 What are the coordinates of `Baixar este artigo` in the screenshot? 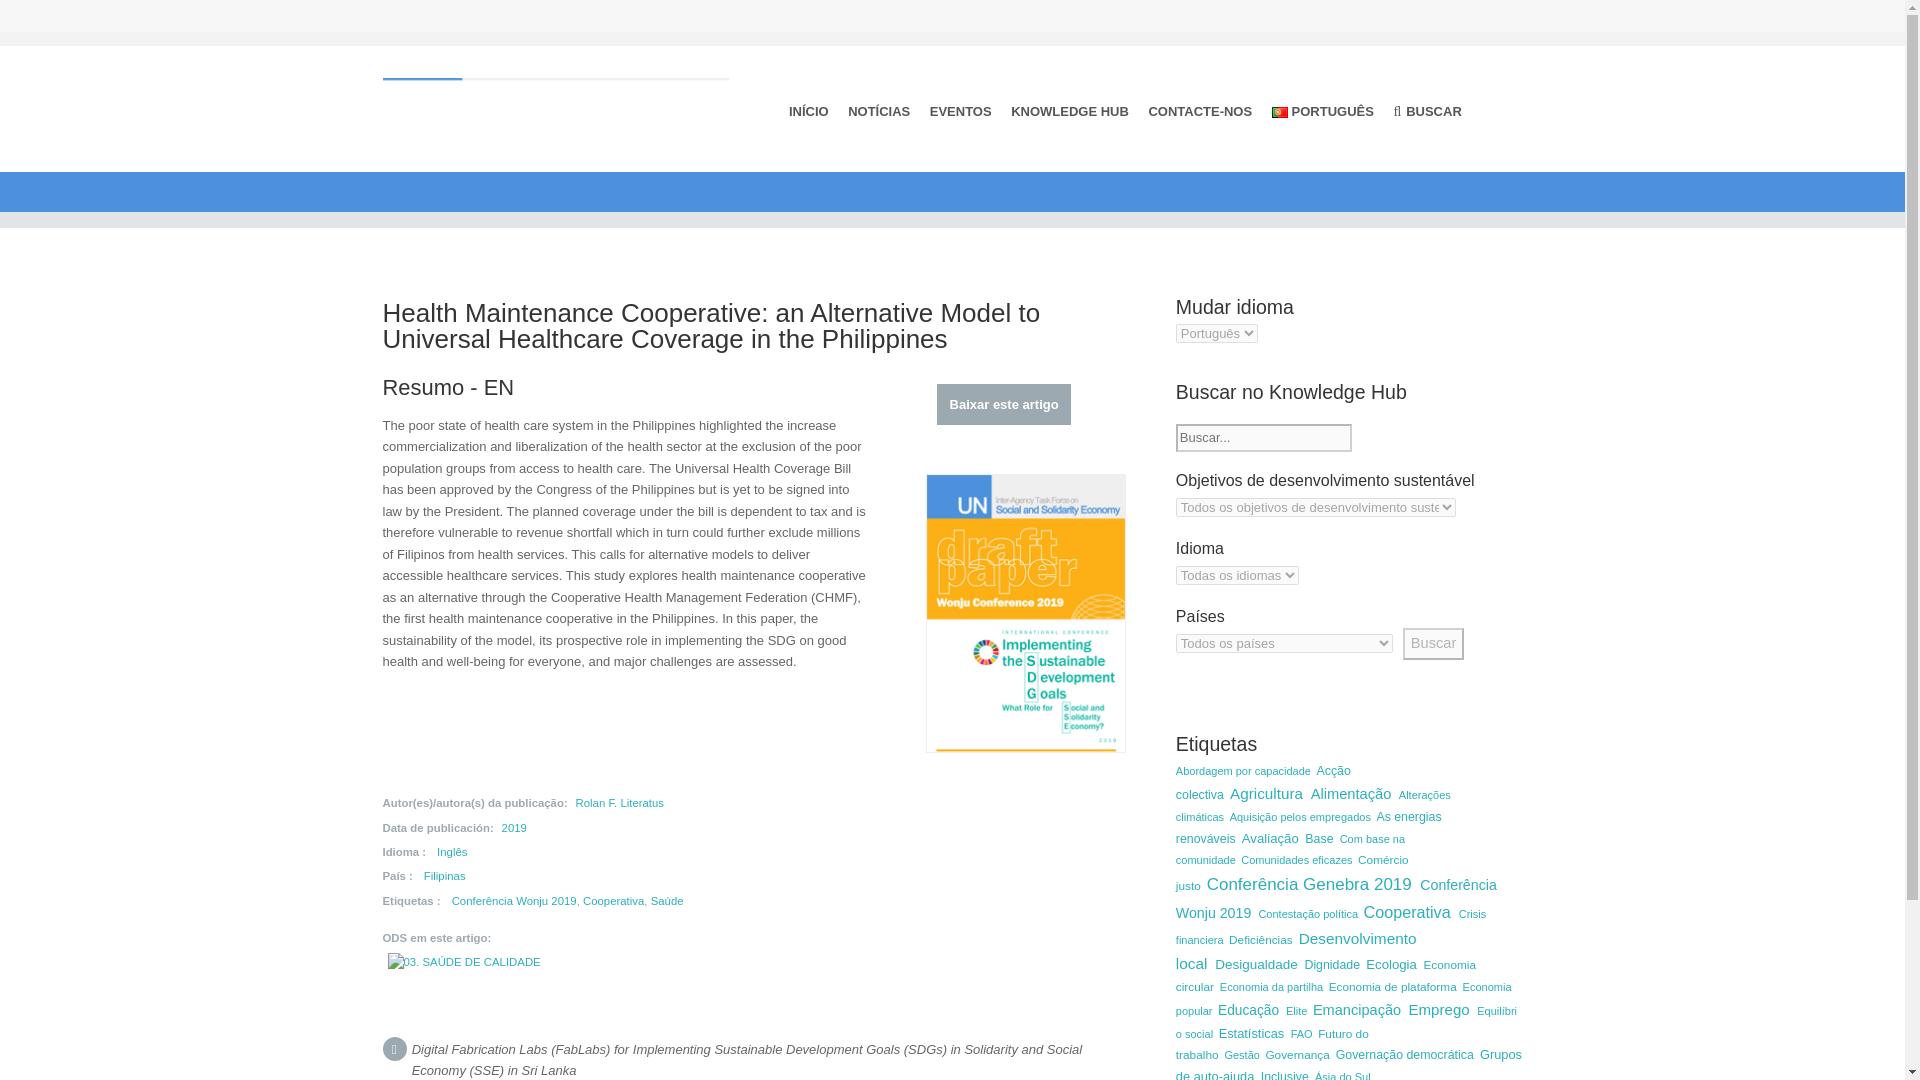 It's located at (1004, 404).